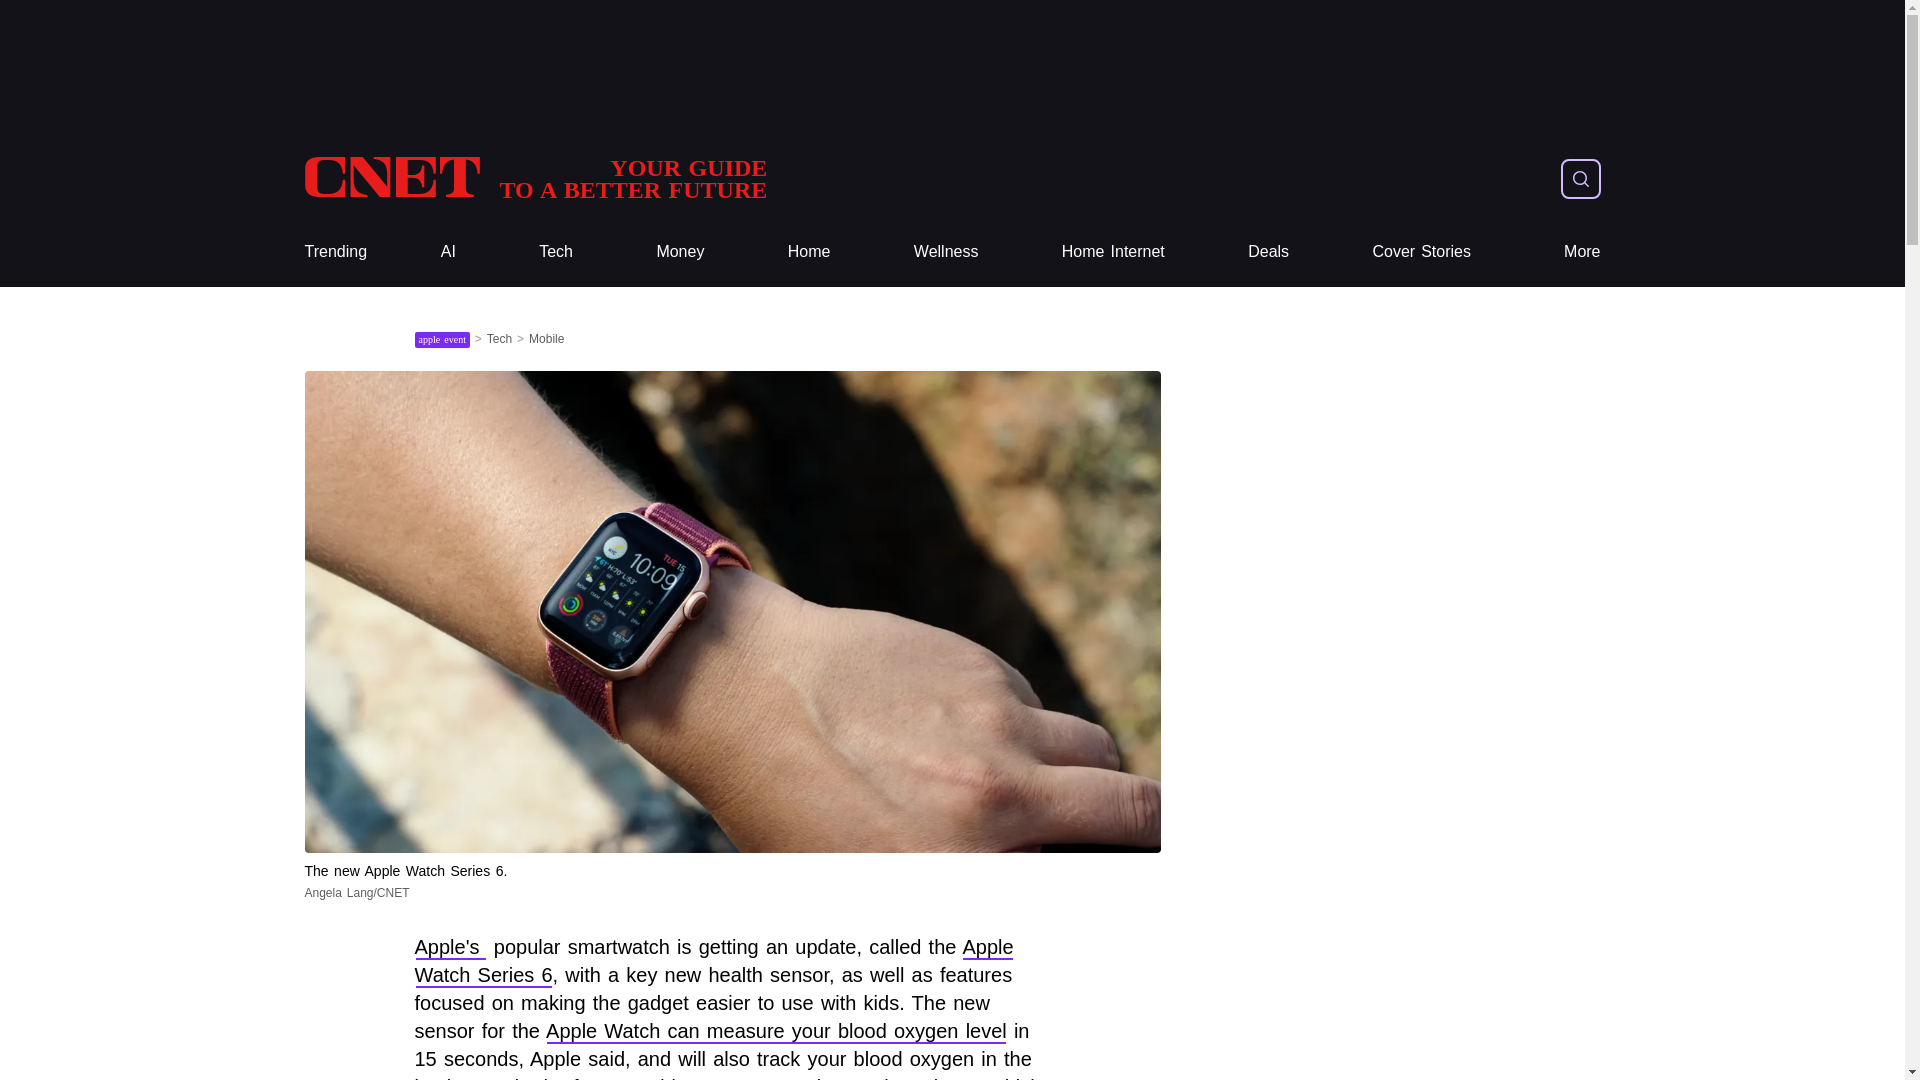 The height and width of the screenshot is (1080, 1920). Describe the element at coordinates (534, 178) in the screenshot. I see `Cover Stories` at that location.